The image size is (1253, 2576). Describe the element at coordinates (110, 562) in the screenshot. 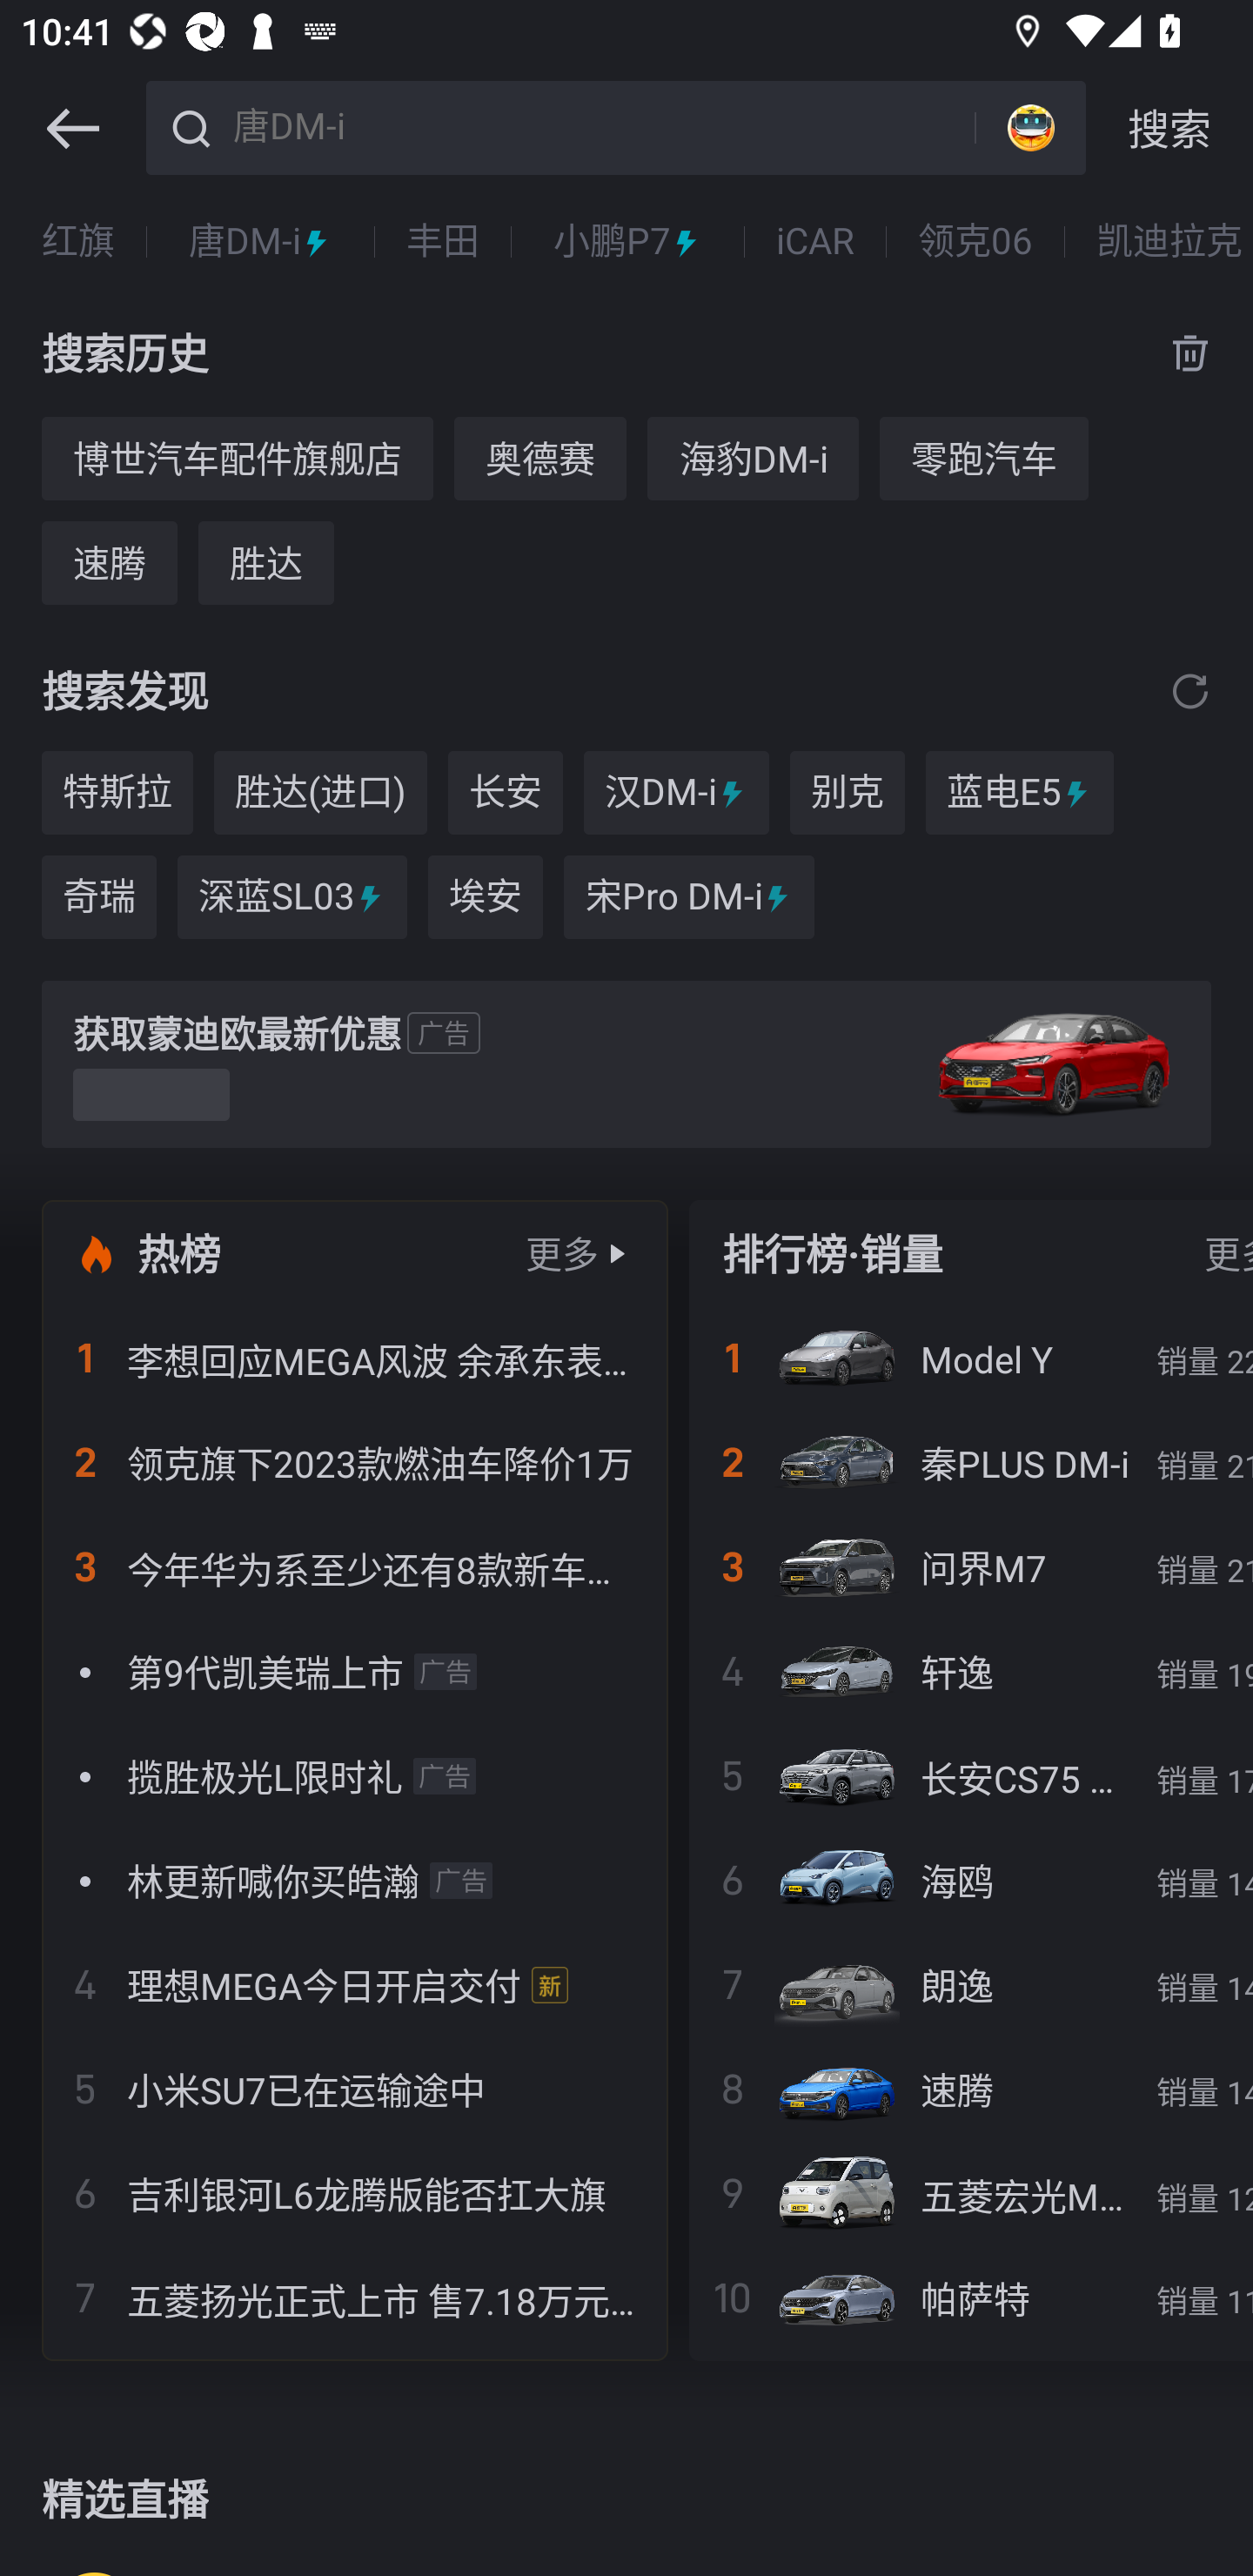

I see `速腾` at that location.